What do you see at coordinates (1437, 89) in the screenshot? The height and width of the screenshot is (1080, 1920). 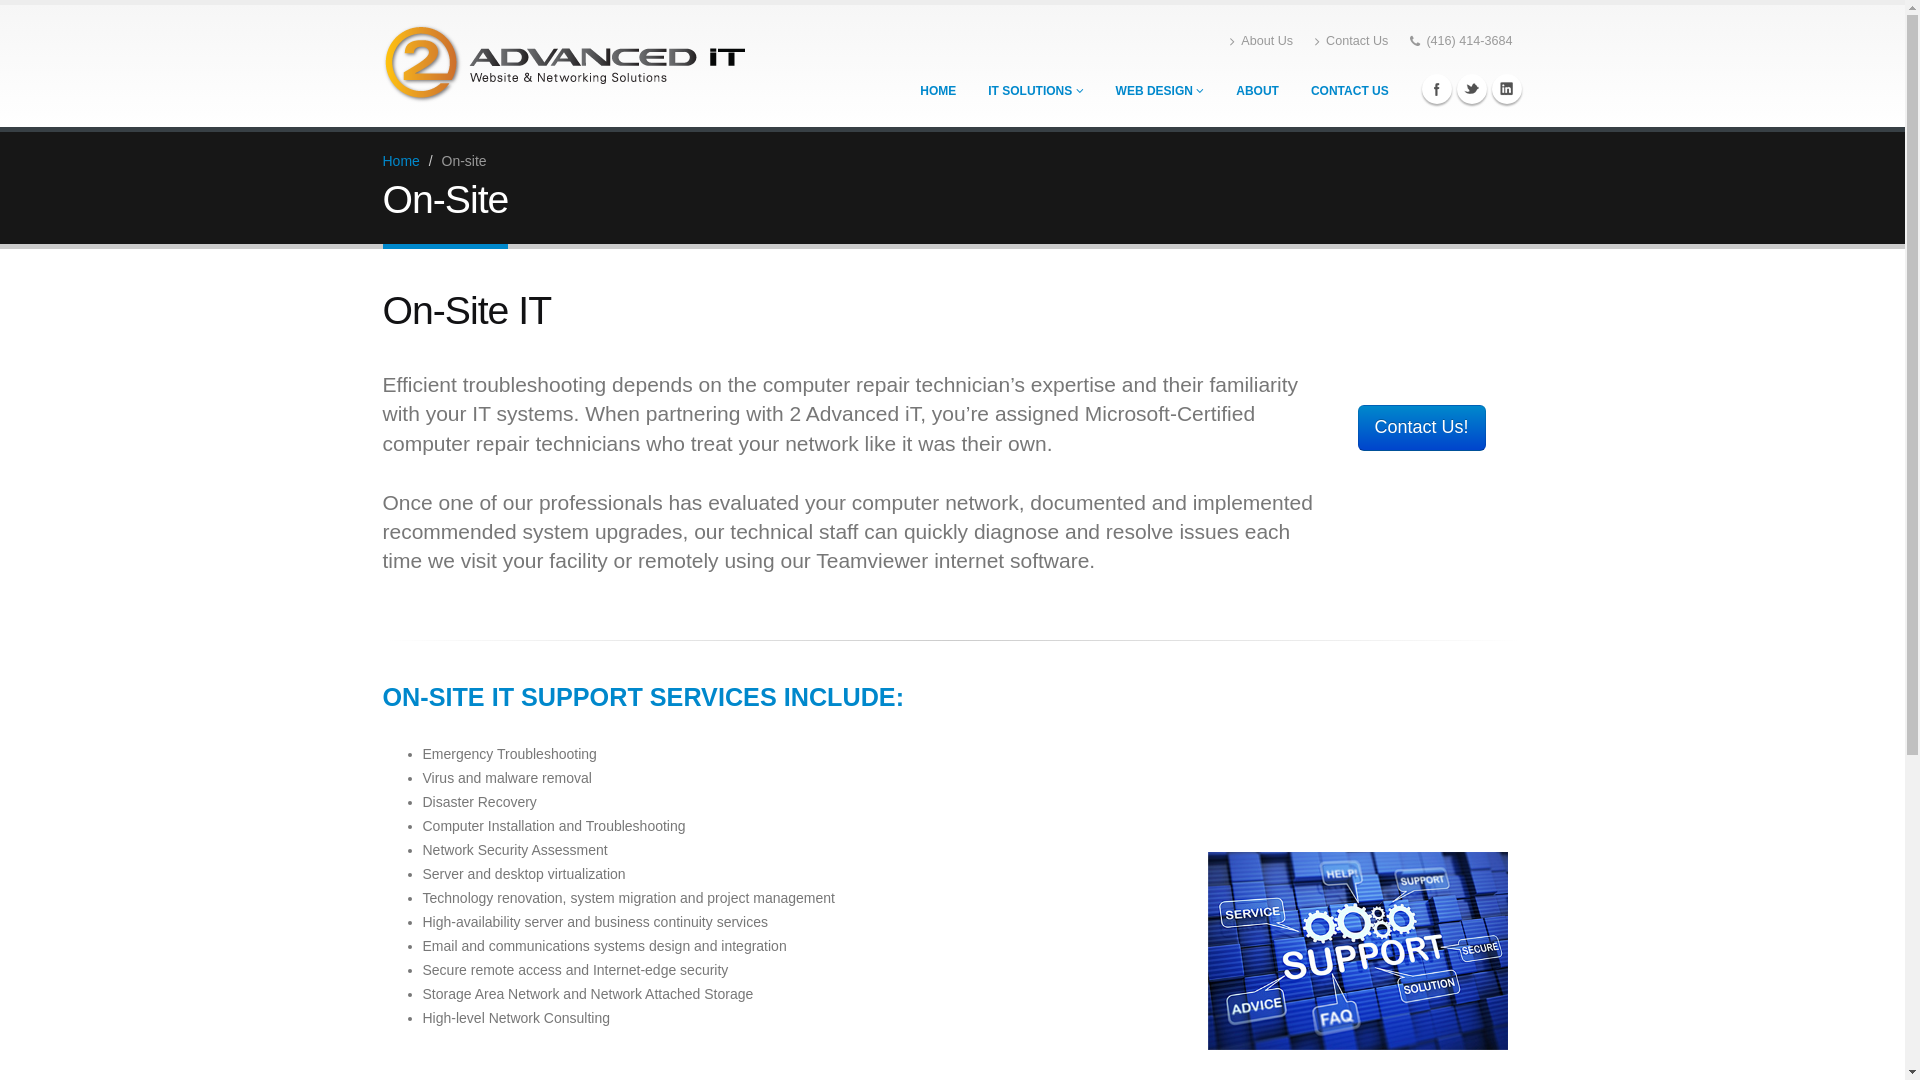 I see `Facebook` at bounding box center [1437, 89].